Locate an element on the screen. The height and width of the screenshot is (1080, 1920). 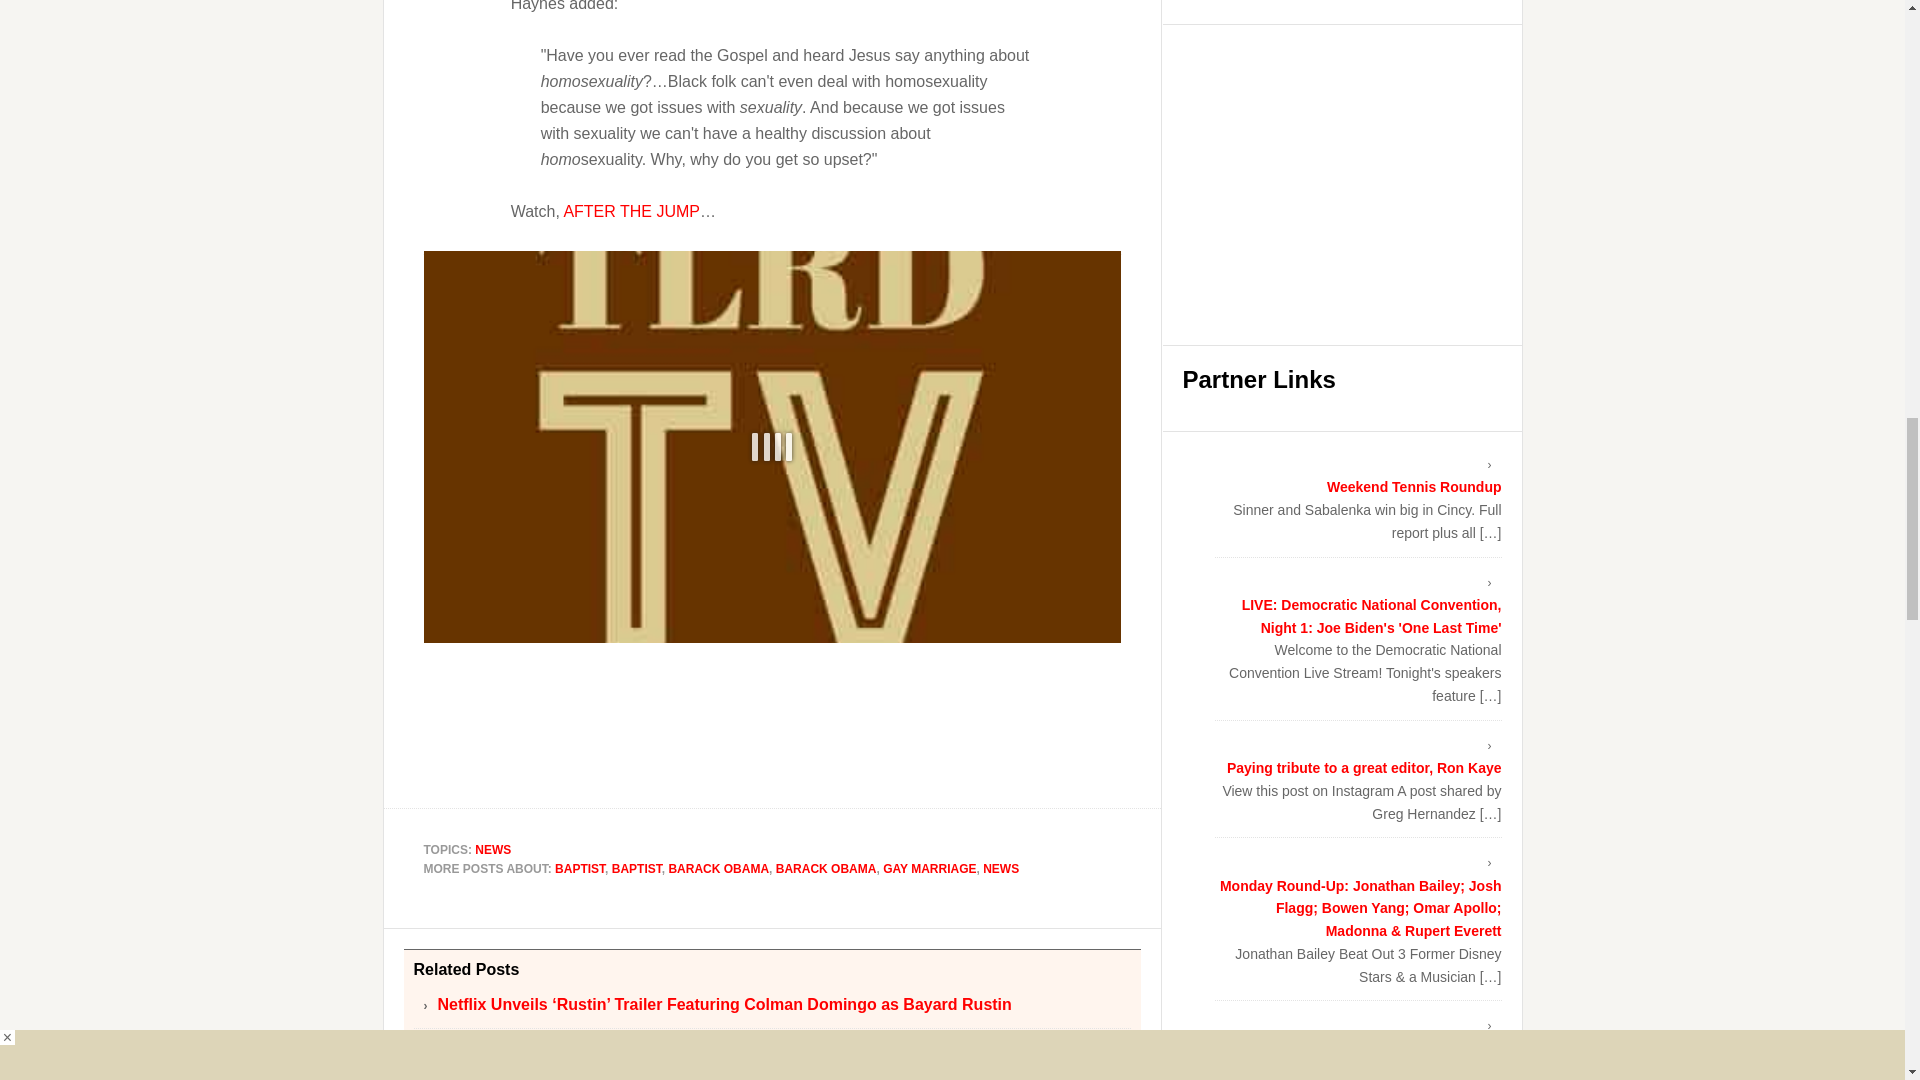
BAPTIST is located at coordinates (637, 868).